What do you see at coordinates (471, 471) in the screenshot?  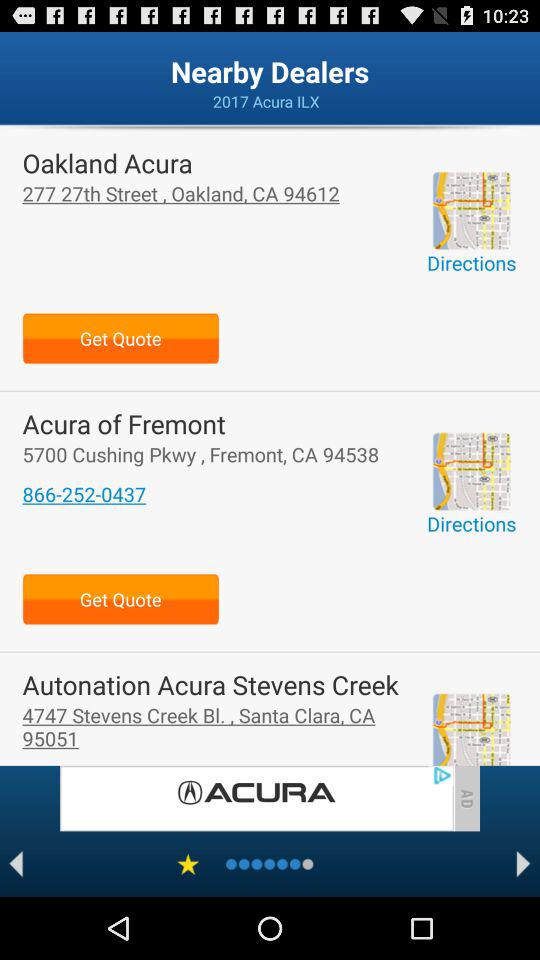 I see `open map` at bounding box center [471, 471].